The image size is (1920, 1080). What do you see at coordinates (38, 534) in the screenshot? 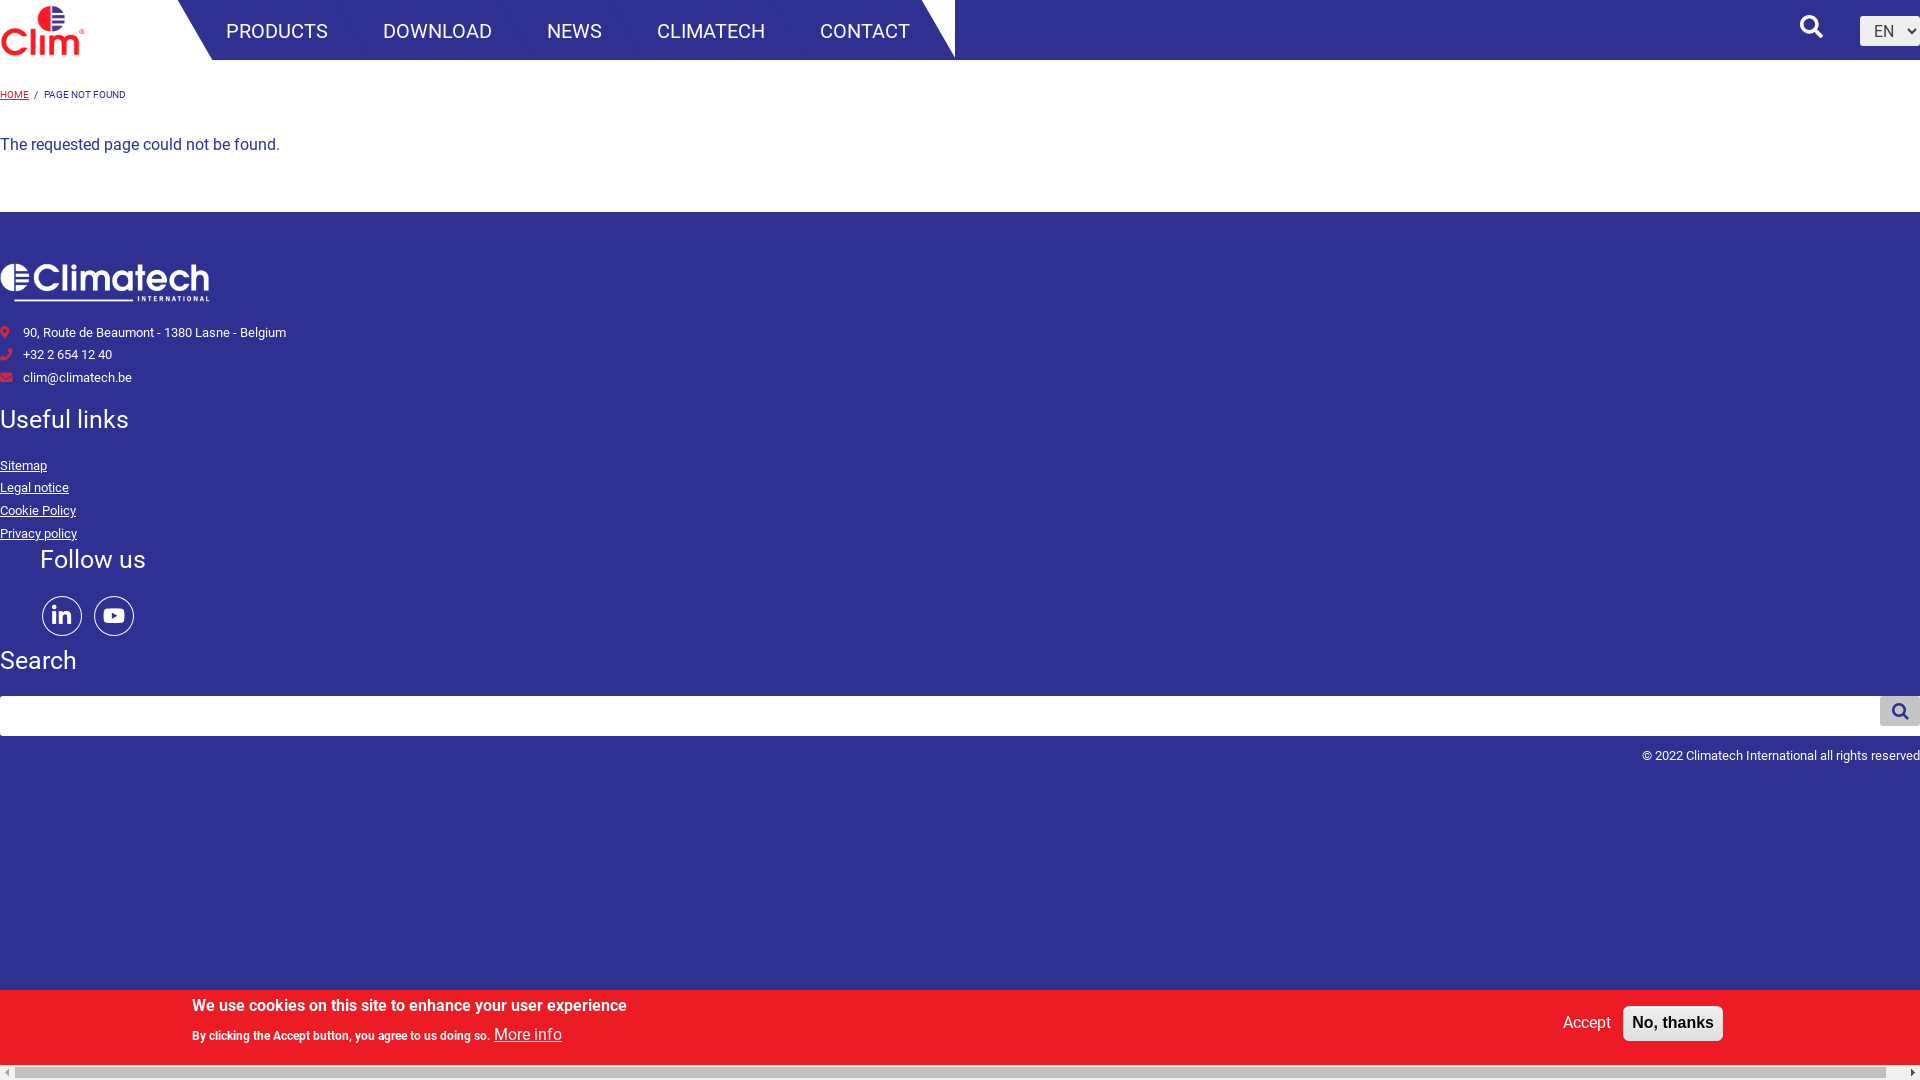
I see `Privacy policy` at bounding box center [38, 534].